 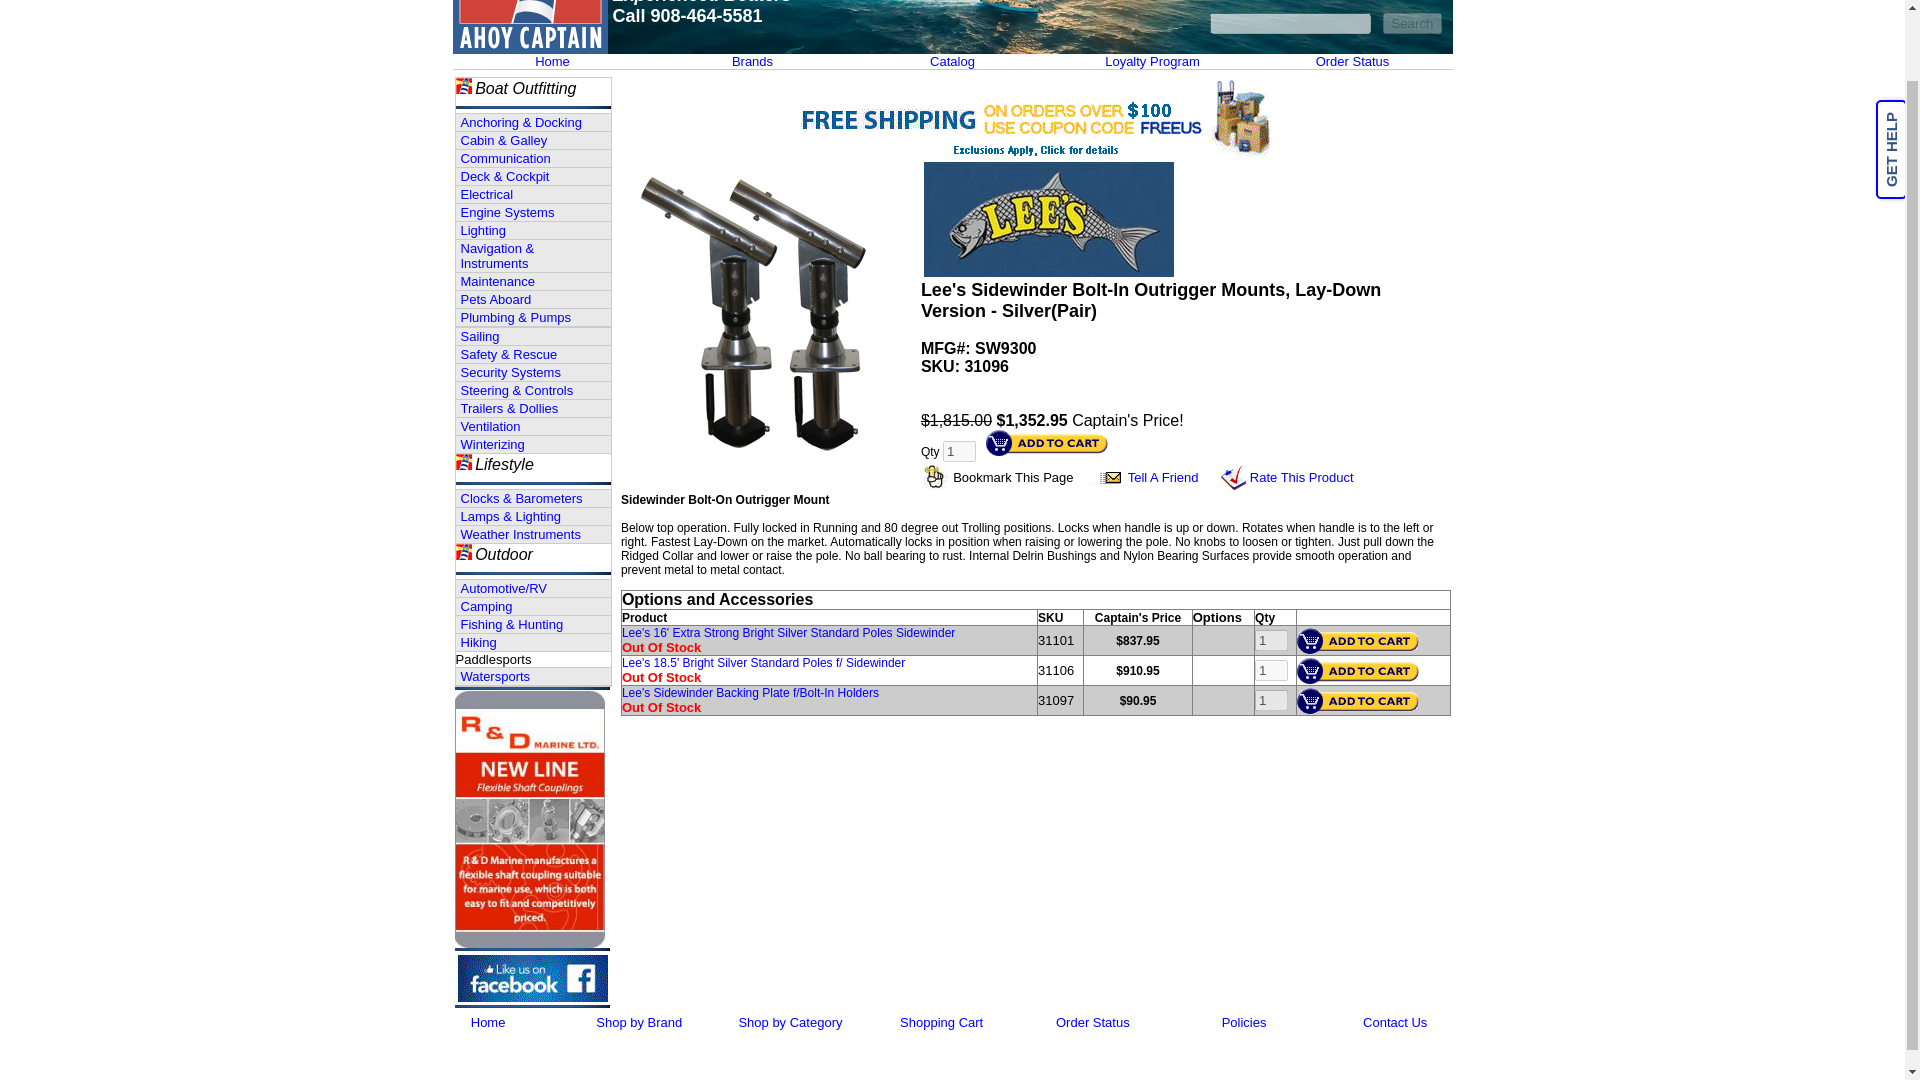 What do you see at coordinates (1272, 640) in the screenshot?
I see `1` at bounding box center [1272, 640].